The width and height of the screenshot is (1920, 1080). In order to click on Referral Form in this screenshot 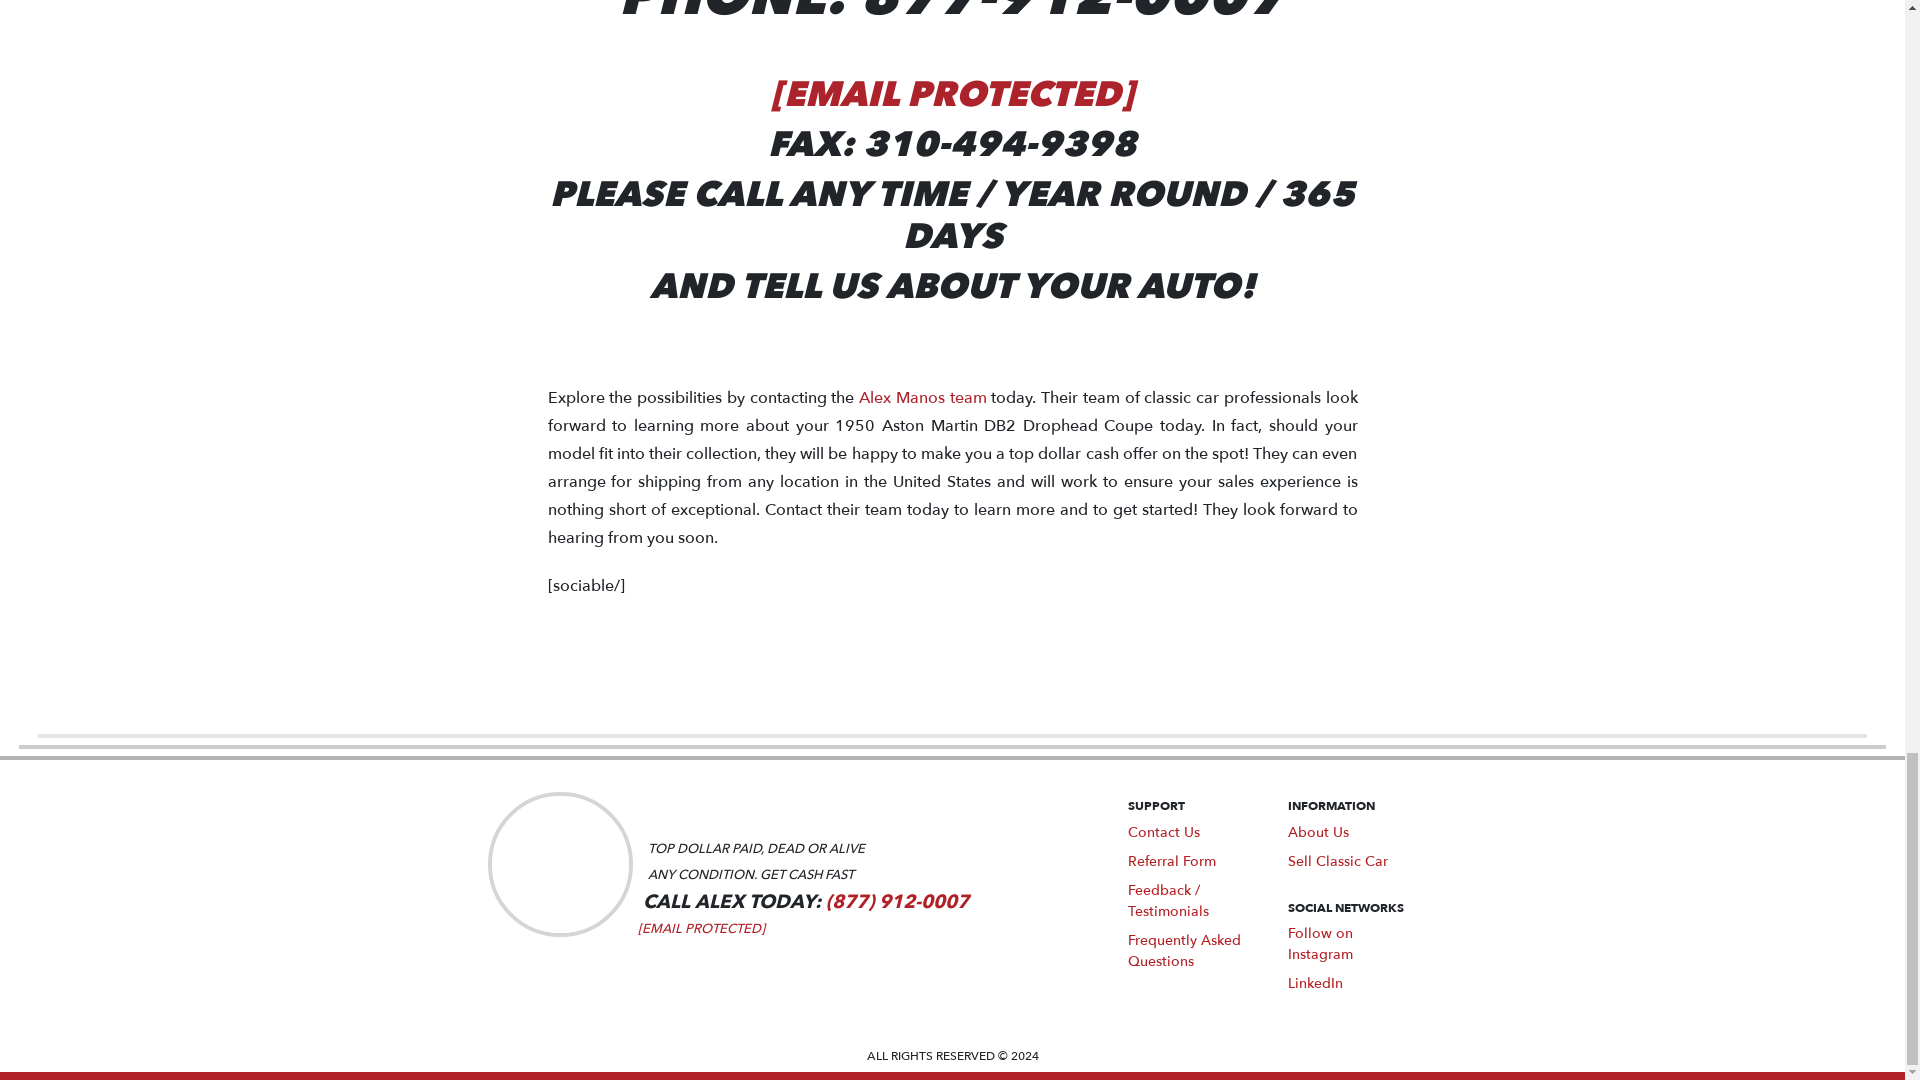, I will do `click(1172, 861)`.